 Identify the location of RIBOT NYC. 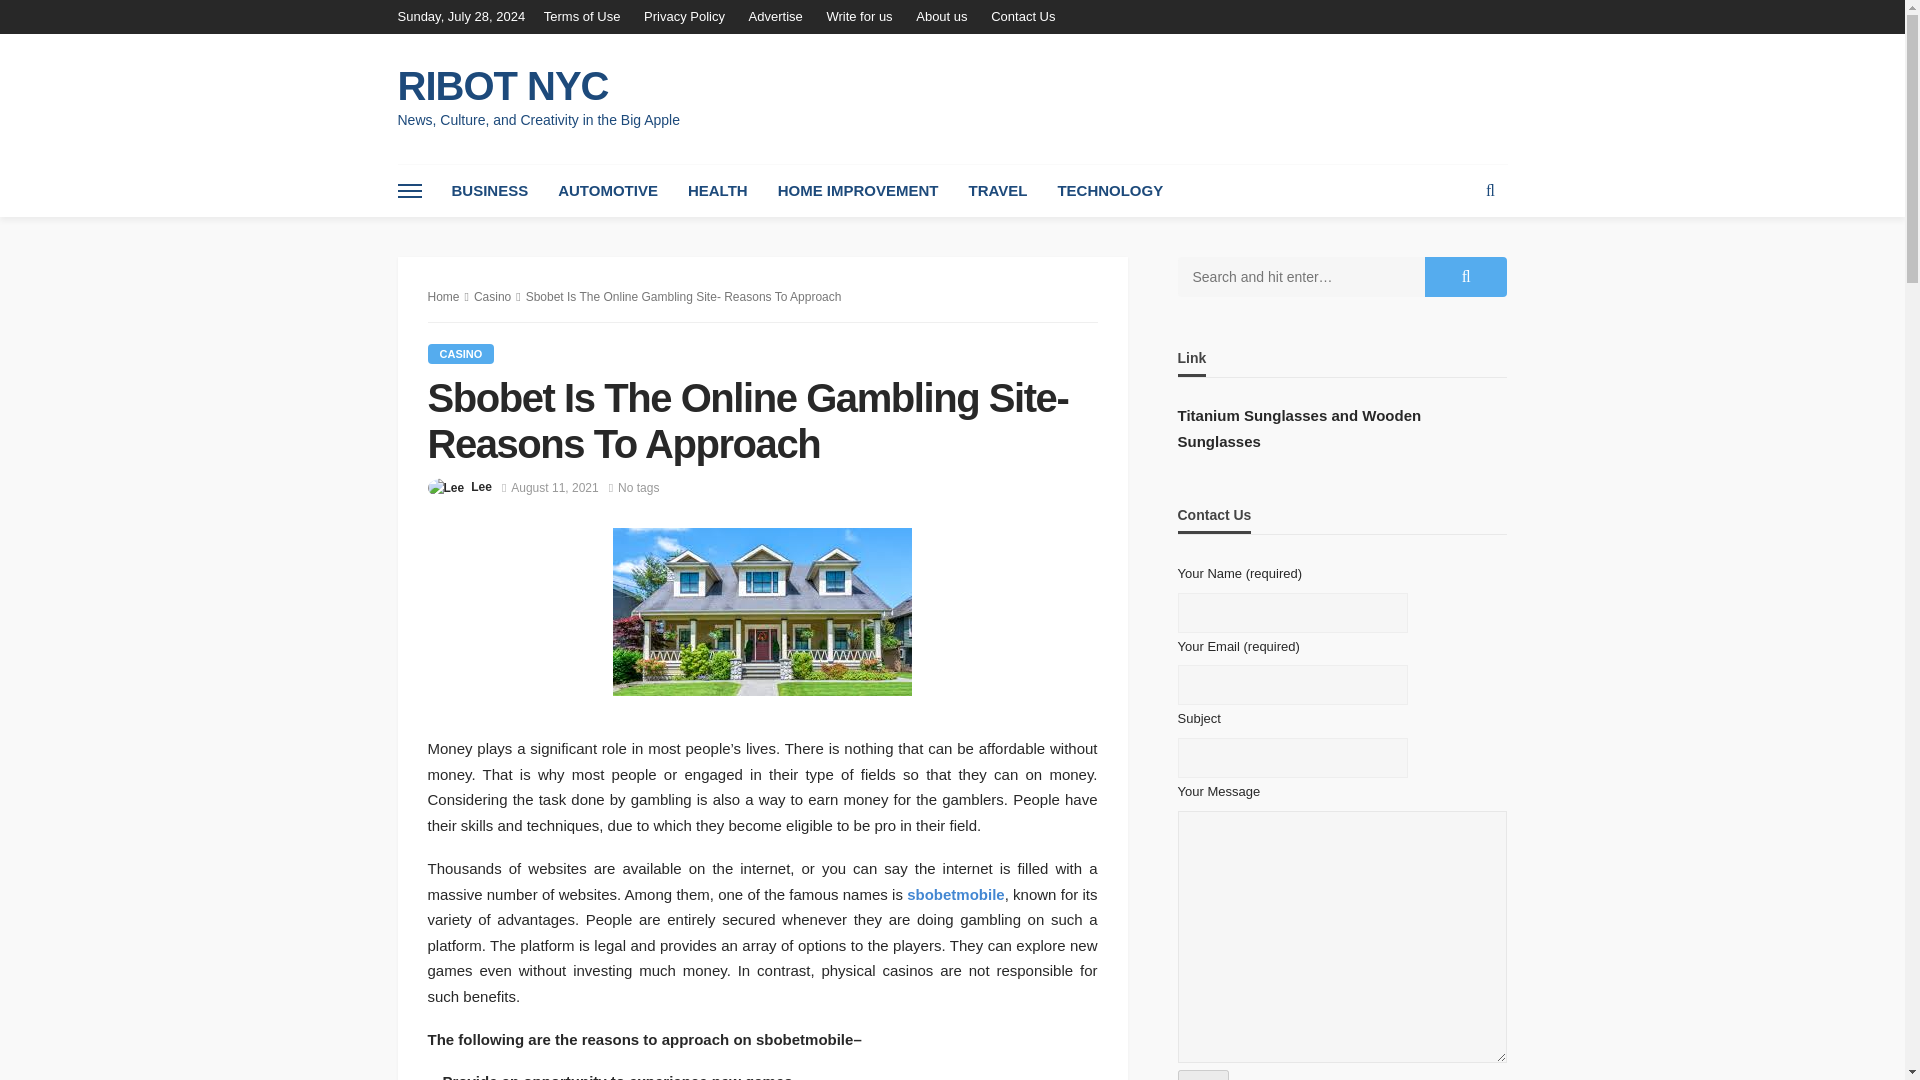
(538, 86).